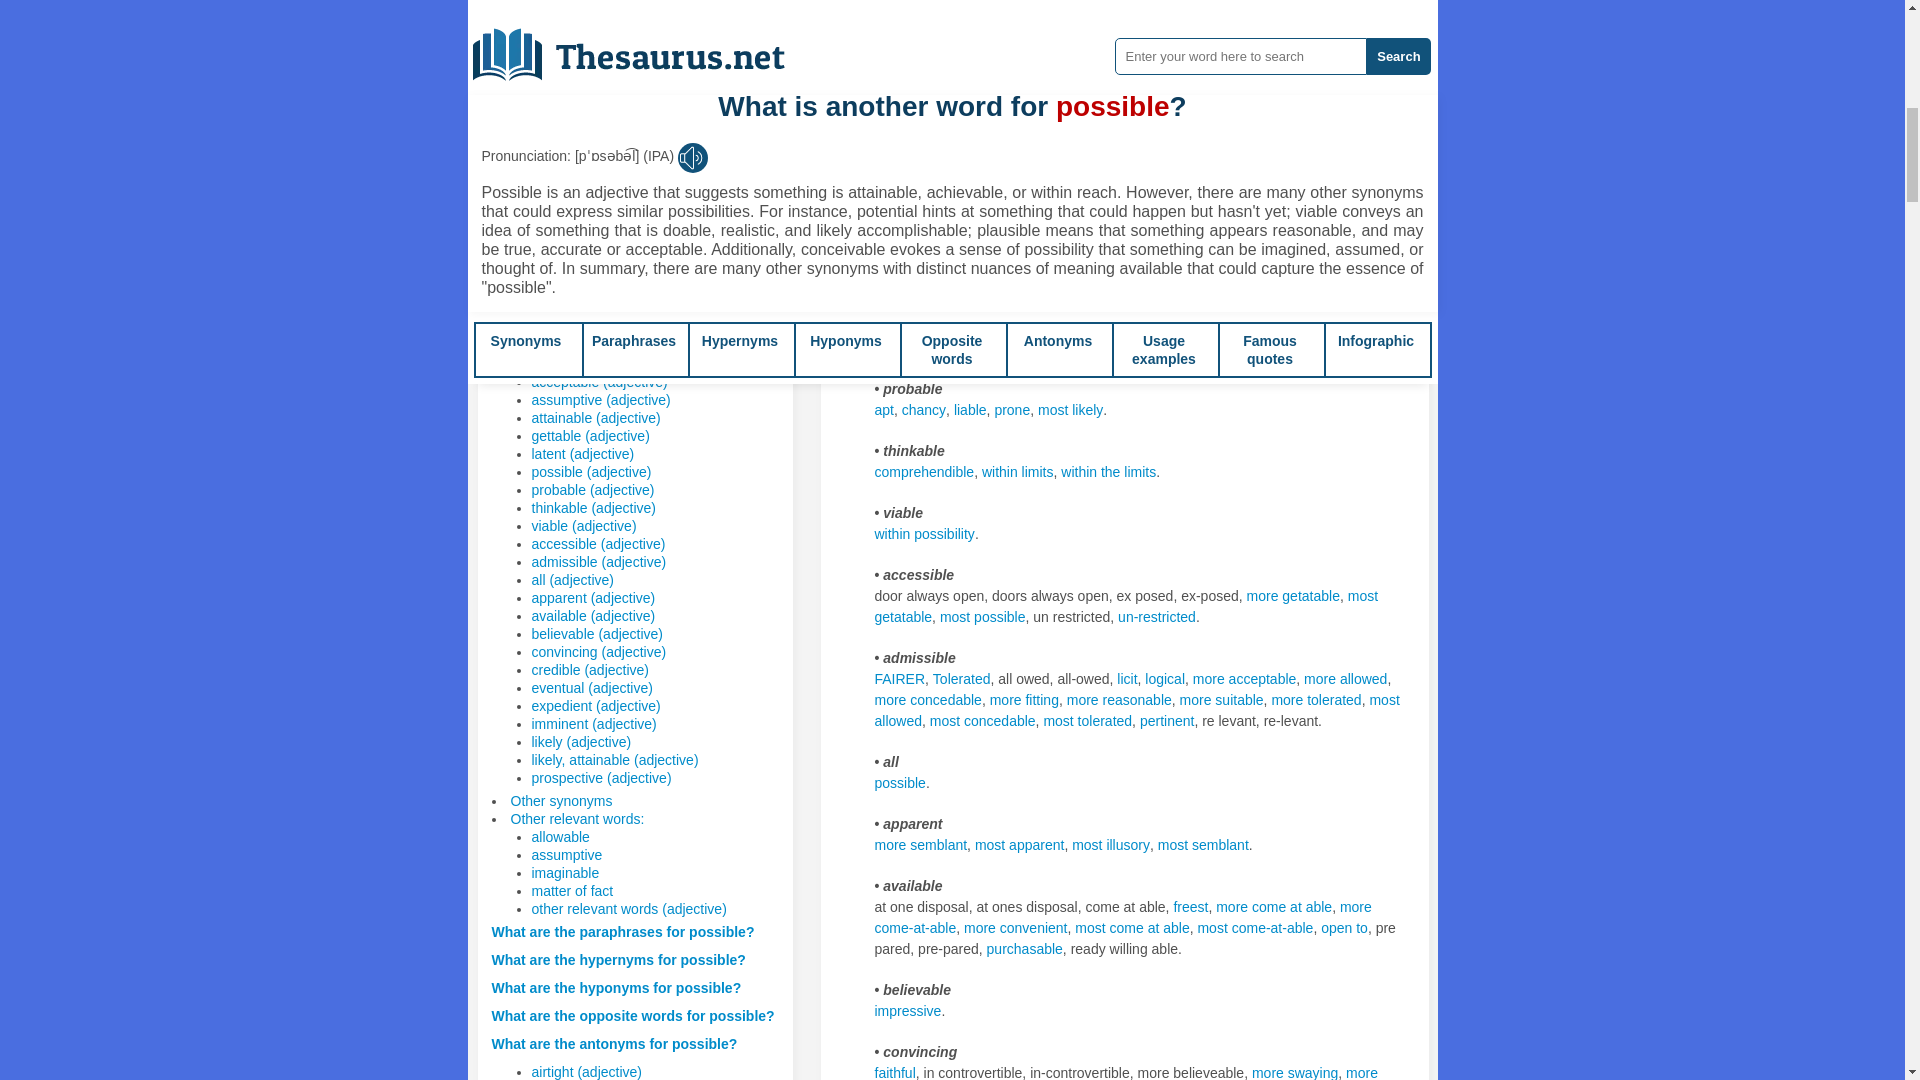 The height and width of the screenshot is (1080, 1920). What do you see at coordinates (561, 800) in the screenshot?
I see `Other synonyms` at bounding box center [561, 800].